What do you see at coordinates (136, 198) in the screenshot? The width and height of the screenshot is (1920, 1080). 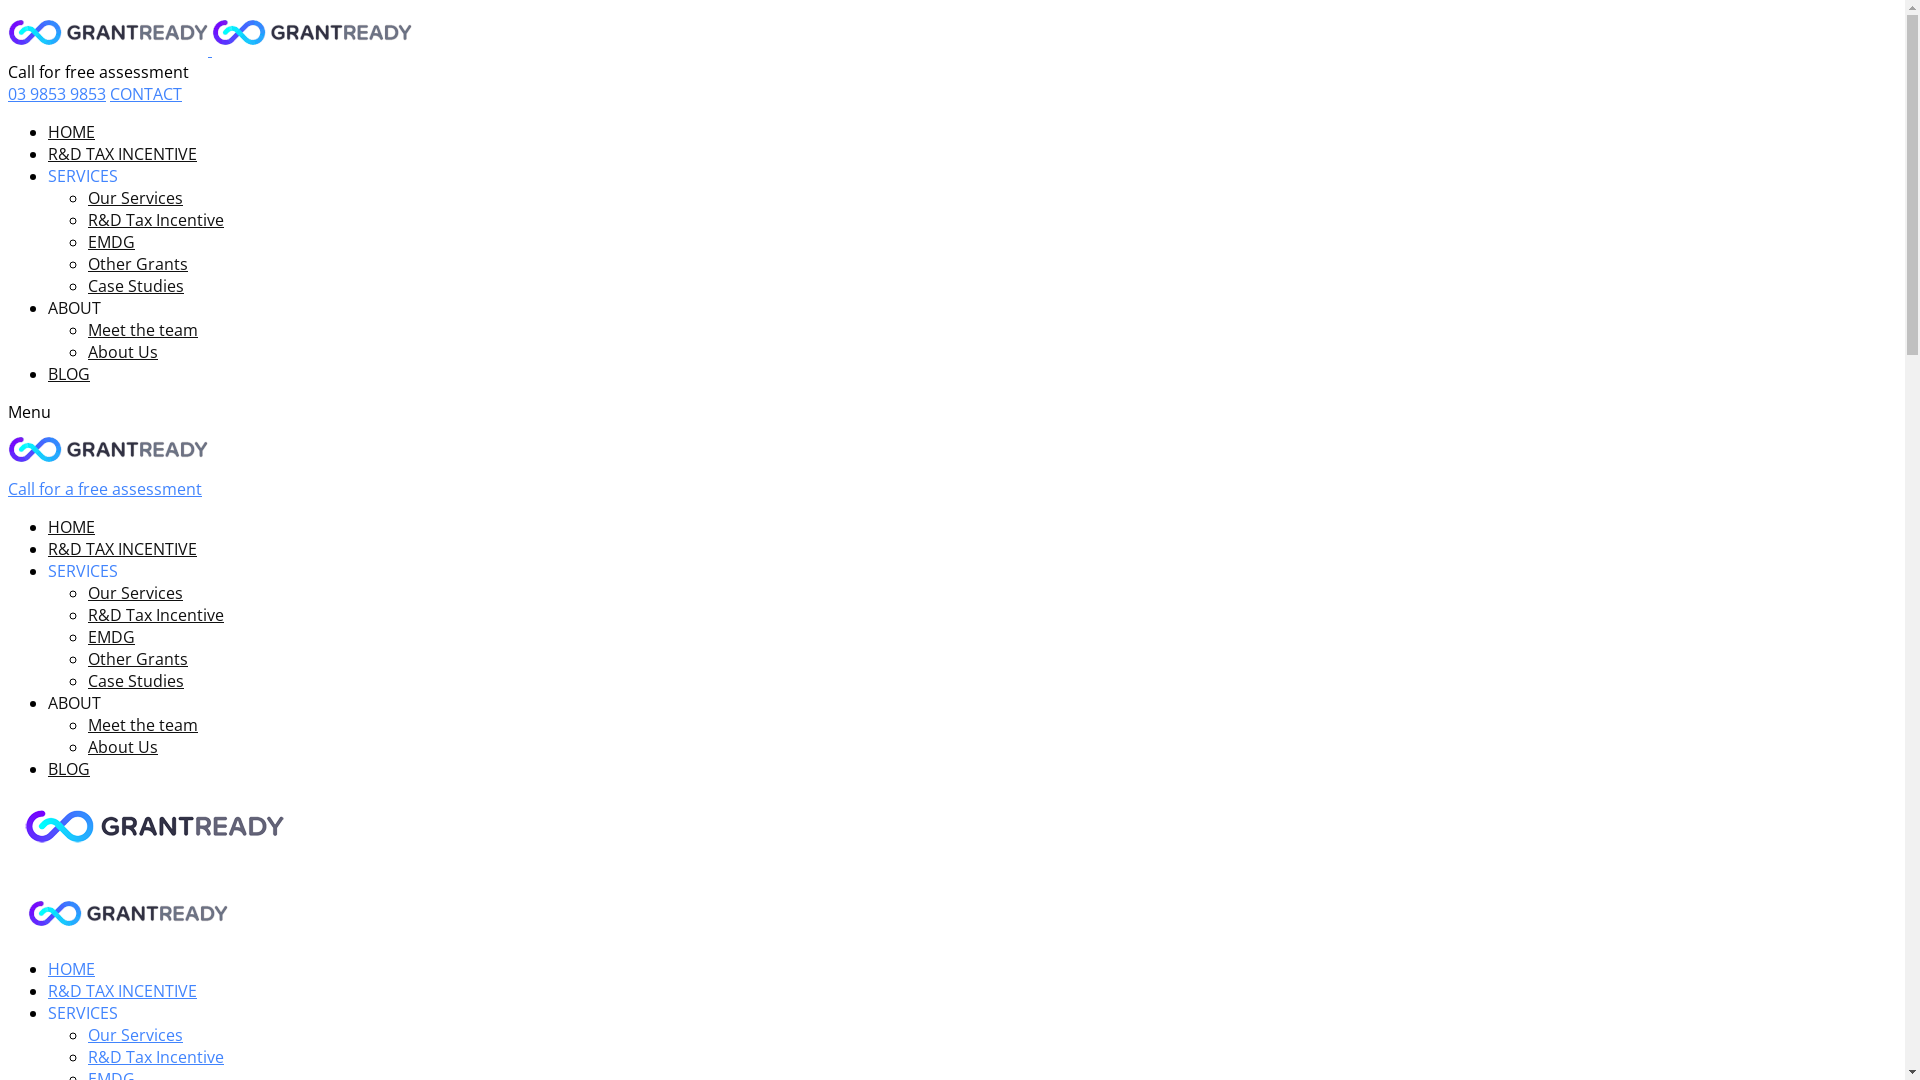 I see `Our Services` at bounding box center [136, 198].